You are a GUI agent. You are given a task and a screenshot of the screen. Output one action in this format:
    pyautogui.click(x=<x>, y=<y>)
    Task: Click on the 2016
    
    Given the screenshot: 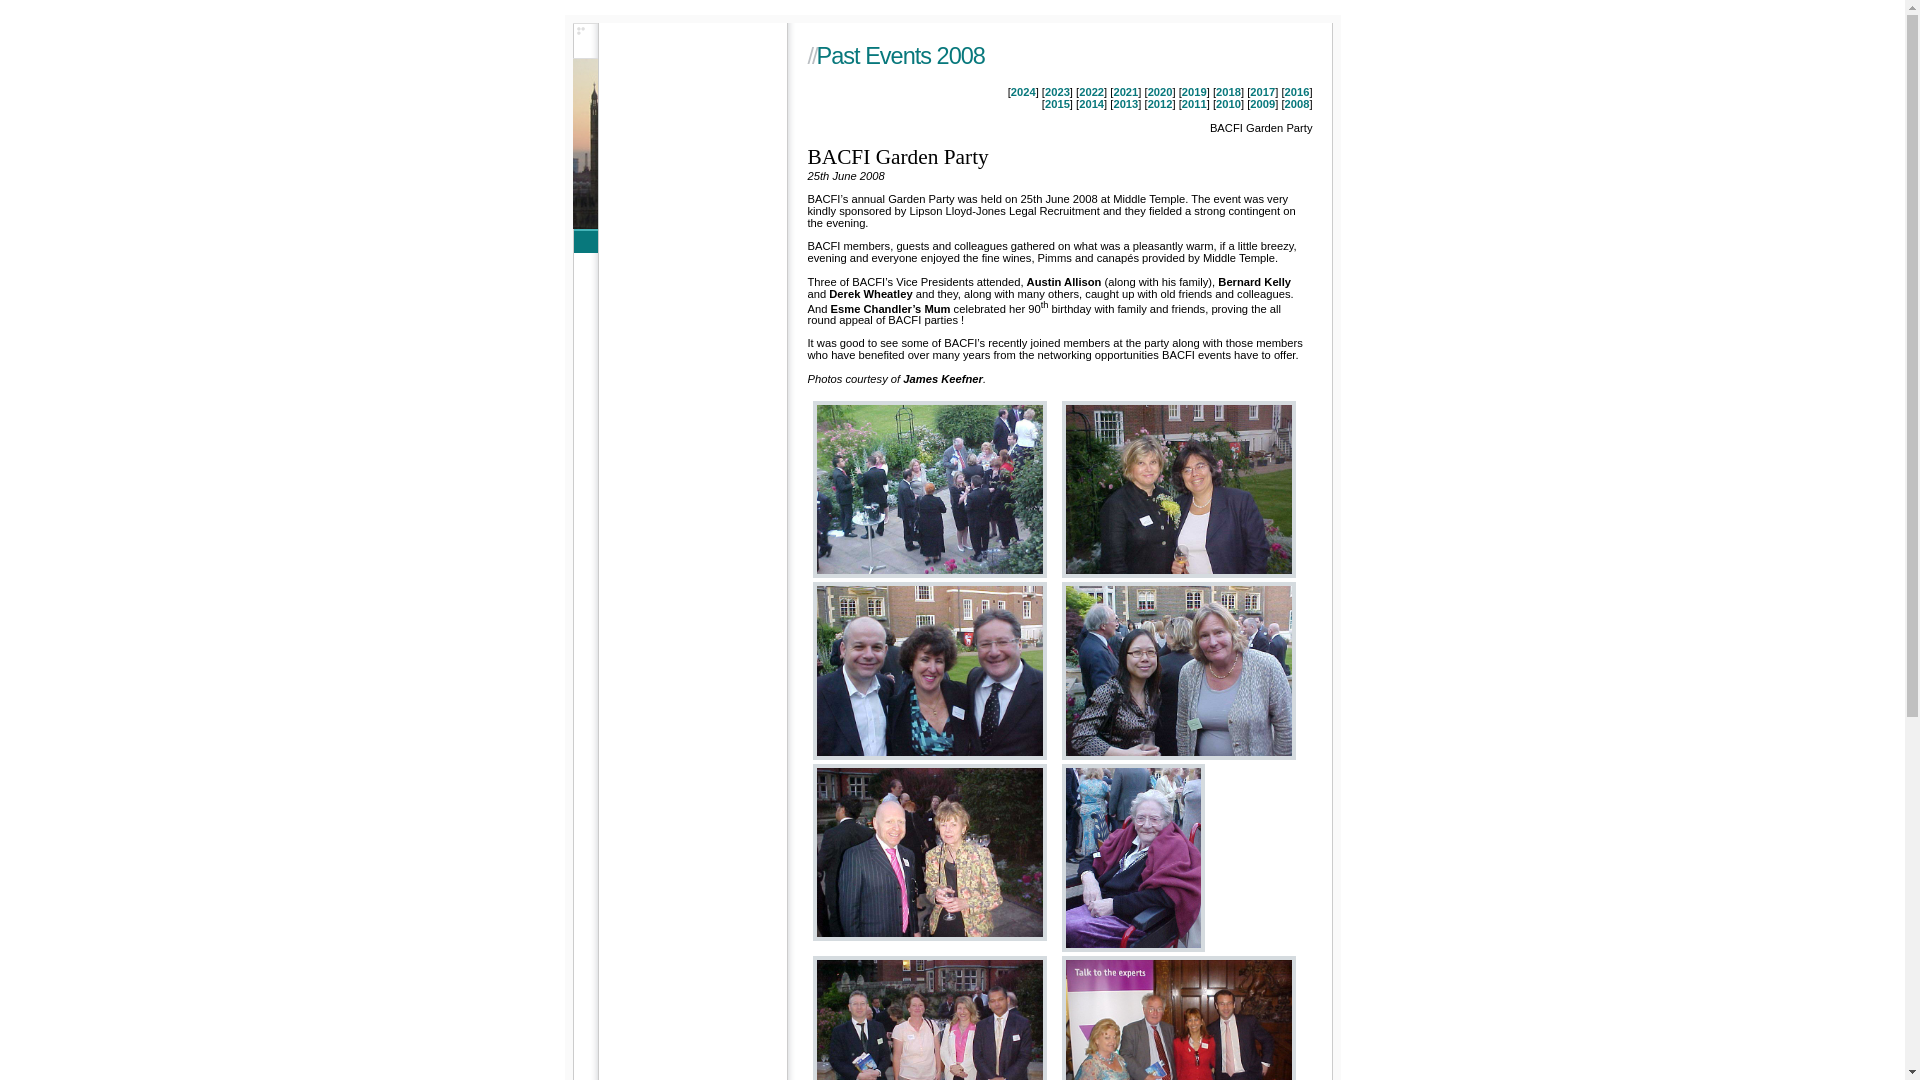 What is the action you would take?
    pyautogui.click(x=1296, y=92)
    